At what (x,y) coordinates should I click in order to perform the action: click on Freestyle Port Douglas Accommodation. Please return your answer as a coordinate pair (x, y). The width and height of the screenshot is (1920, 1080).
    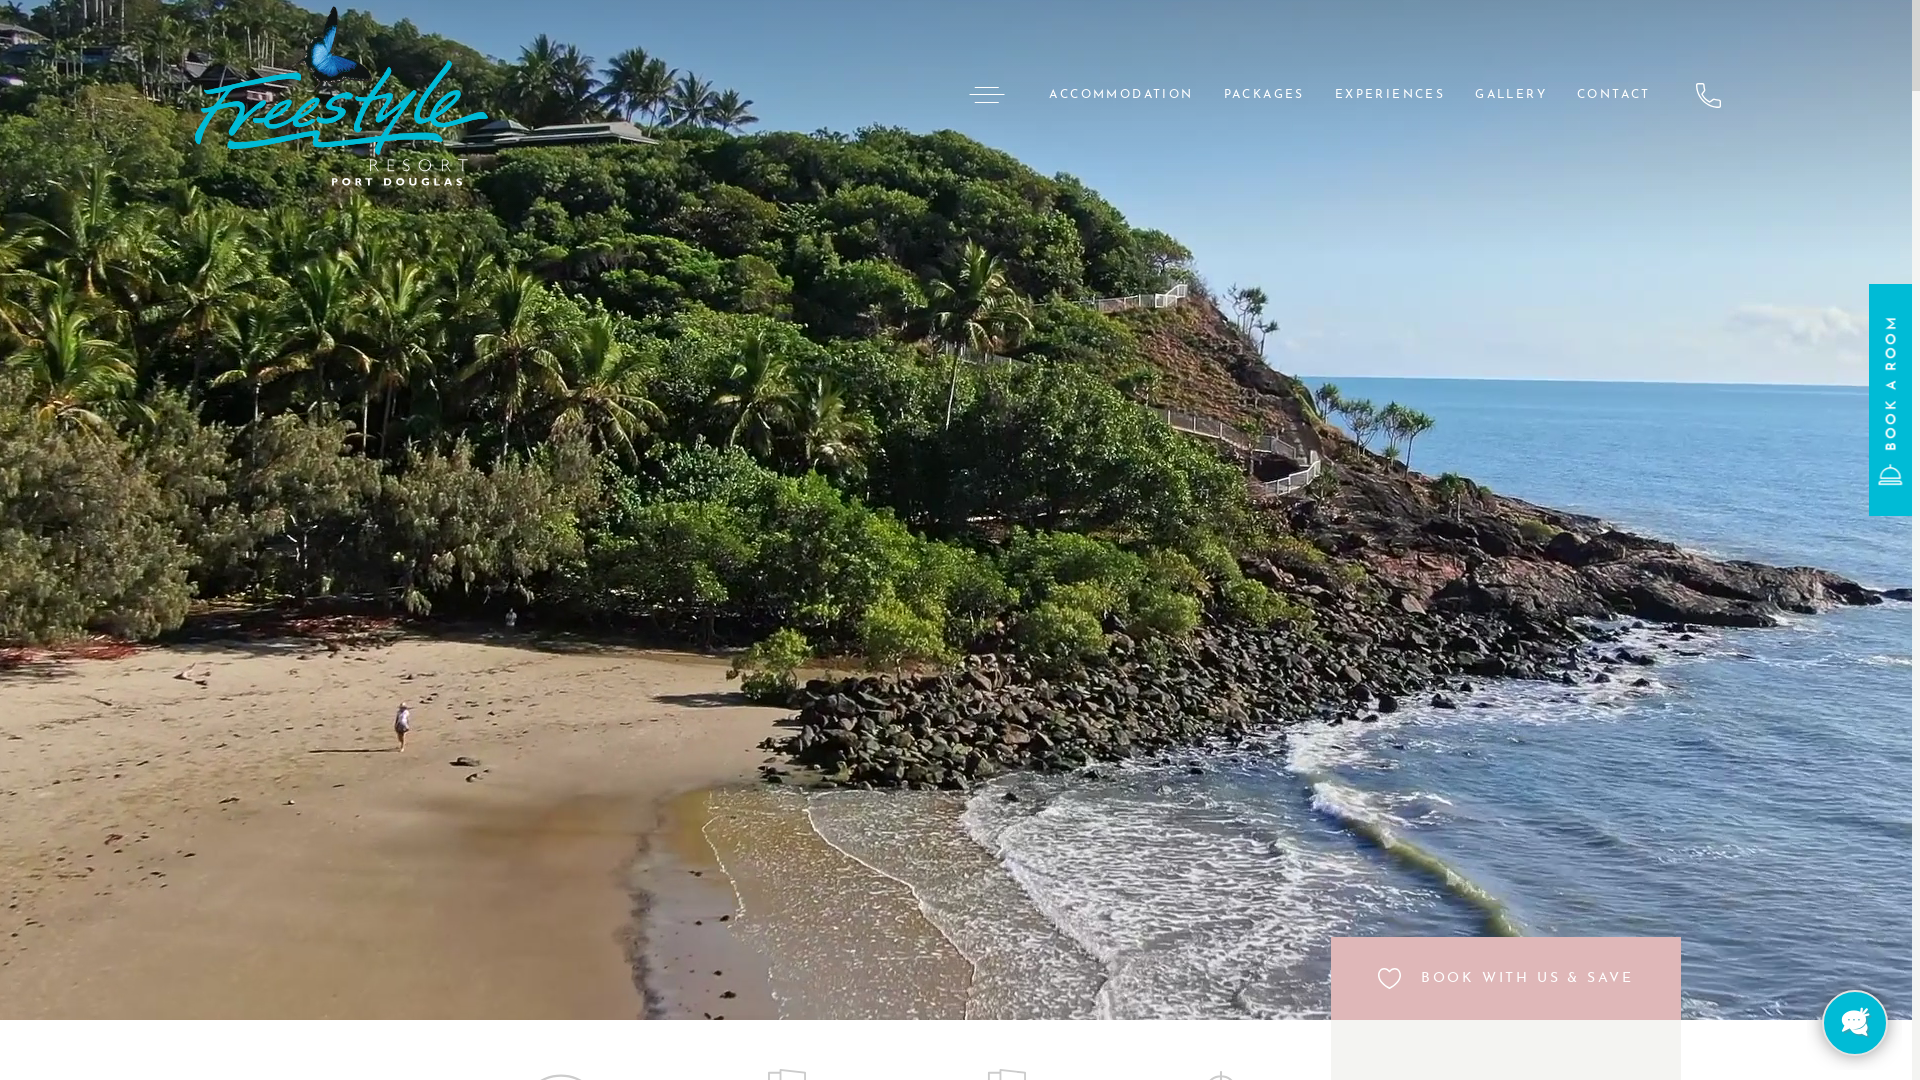
    Looking at the image, I should click on (341, 95).